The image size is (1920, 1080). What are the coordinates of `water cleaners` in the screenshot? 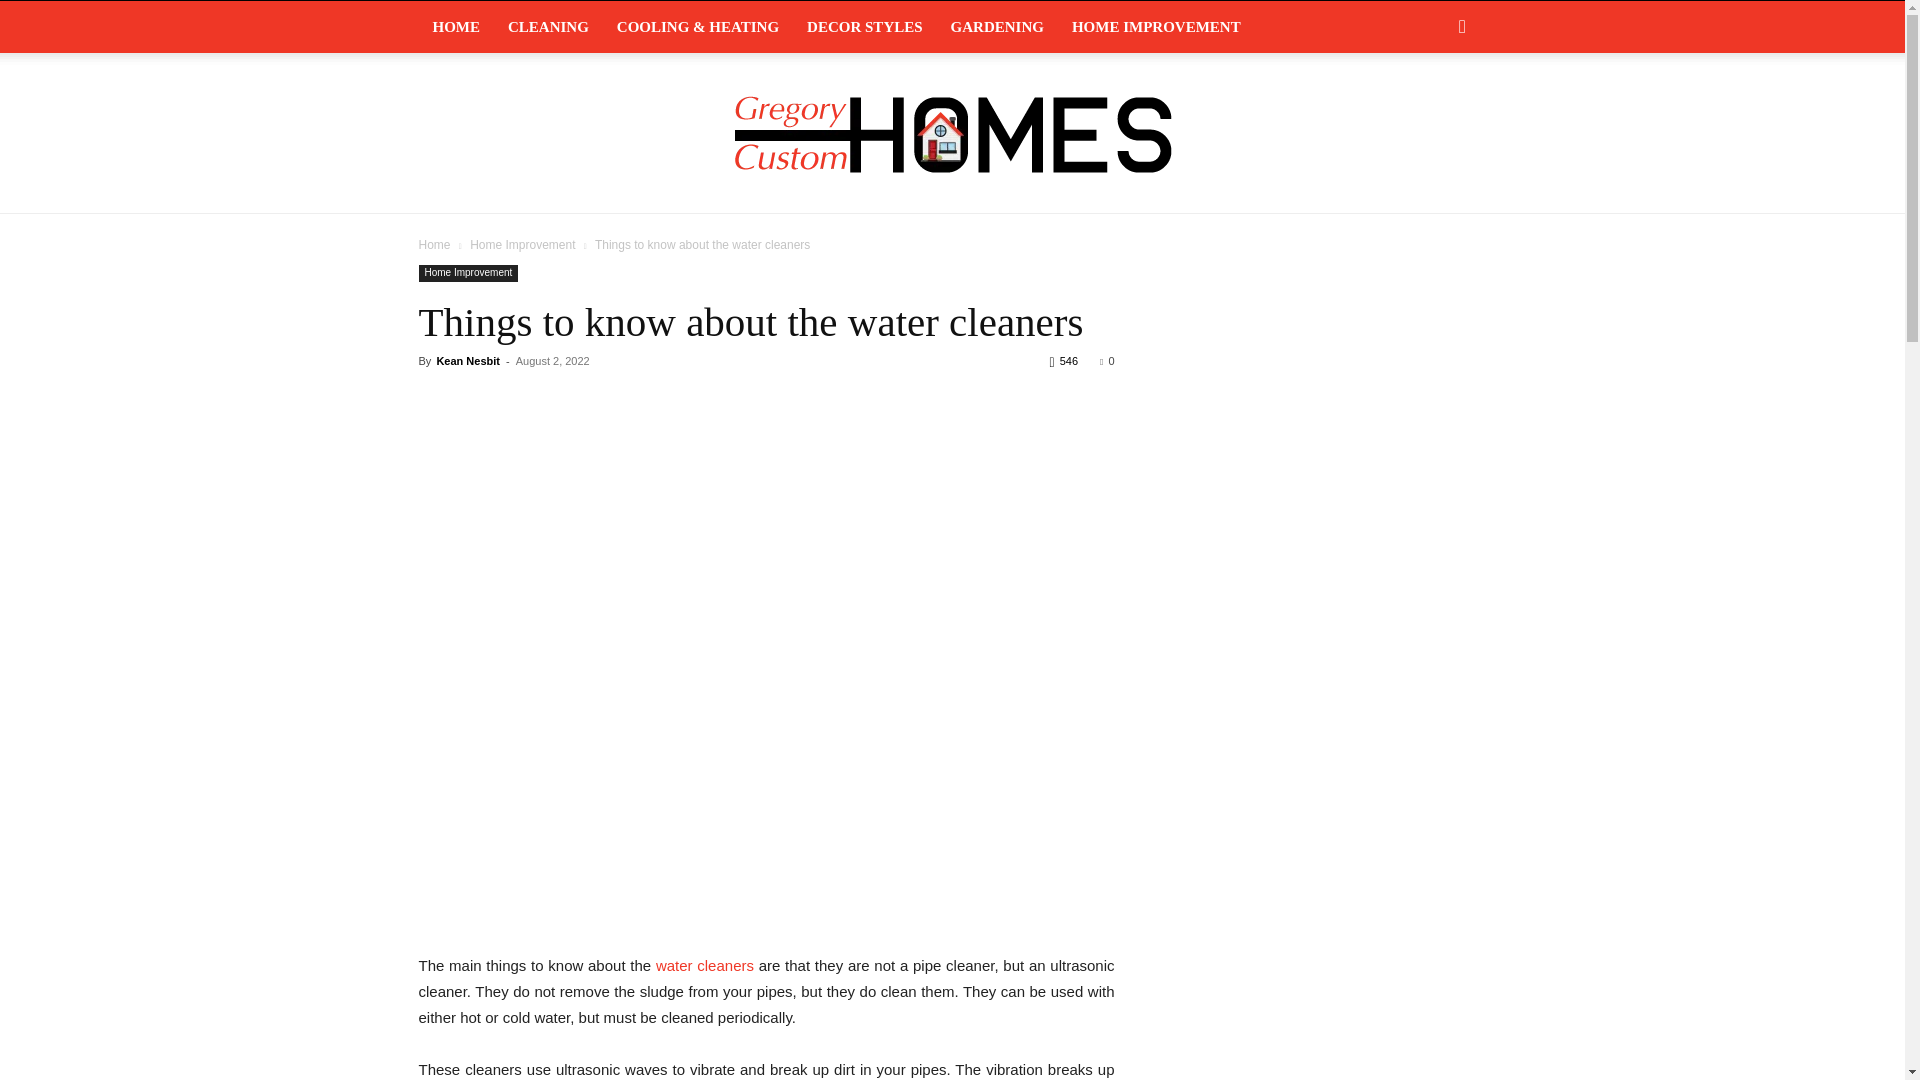 It's located at (705, 965).